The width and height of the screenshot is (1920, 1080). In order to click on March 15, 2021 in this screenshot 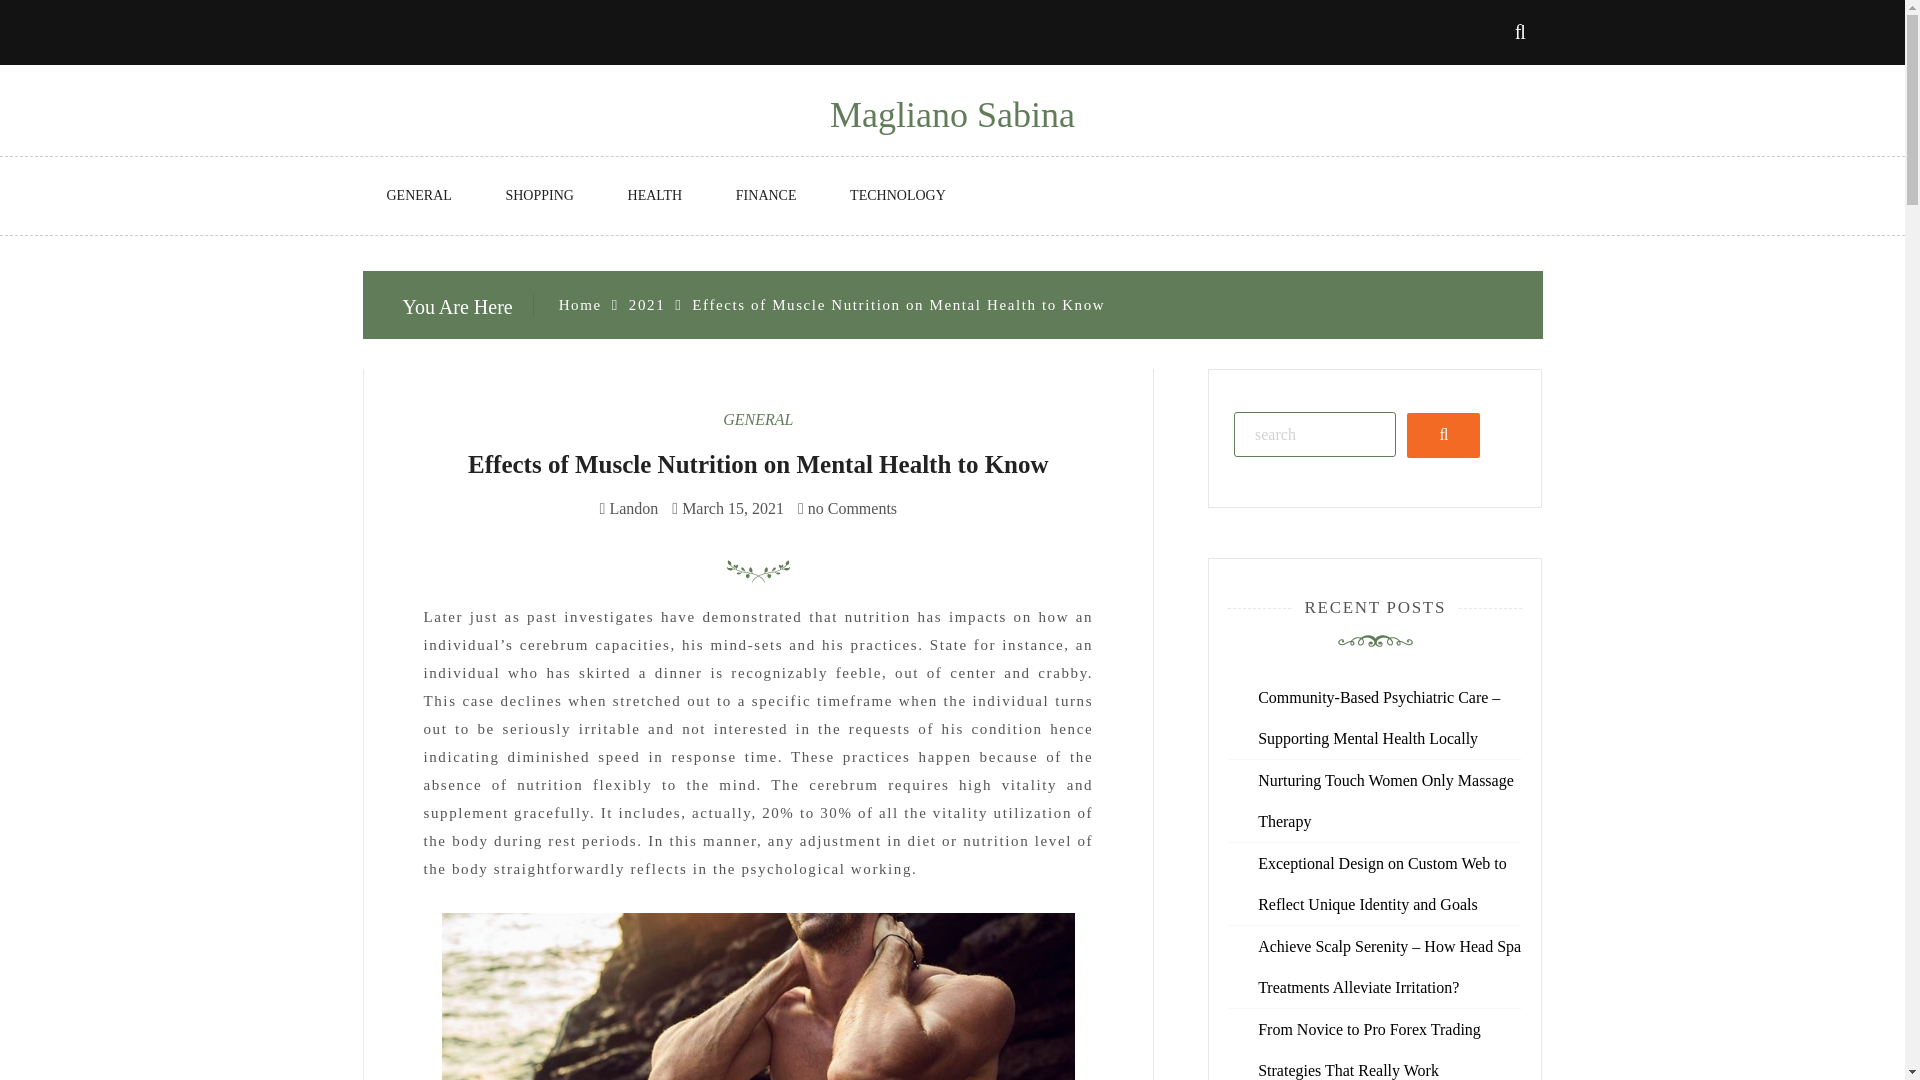, I will do `click(732, 508)`.